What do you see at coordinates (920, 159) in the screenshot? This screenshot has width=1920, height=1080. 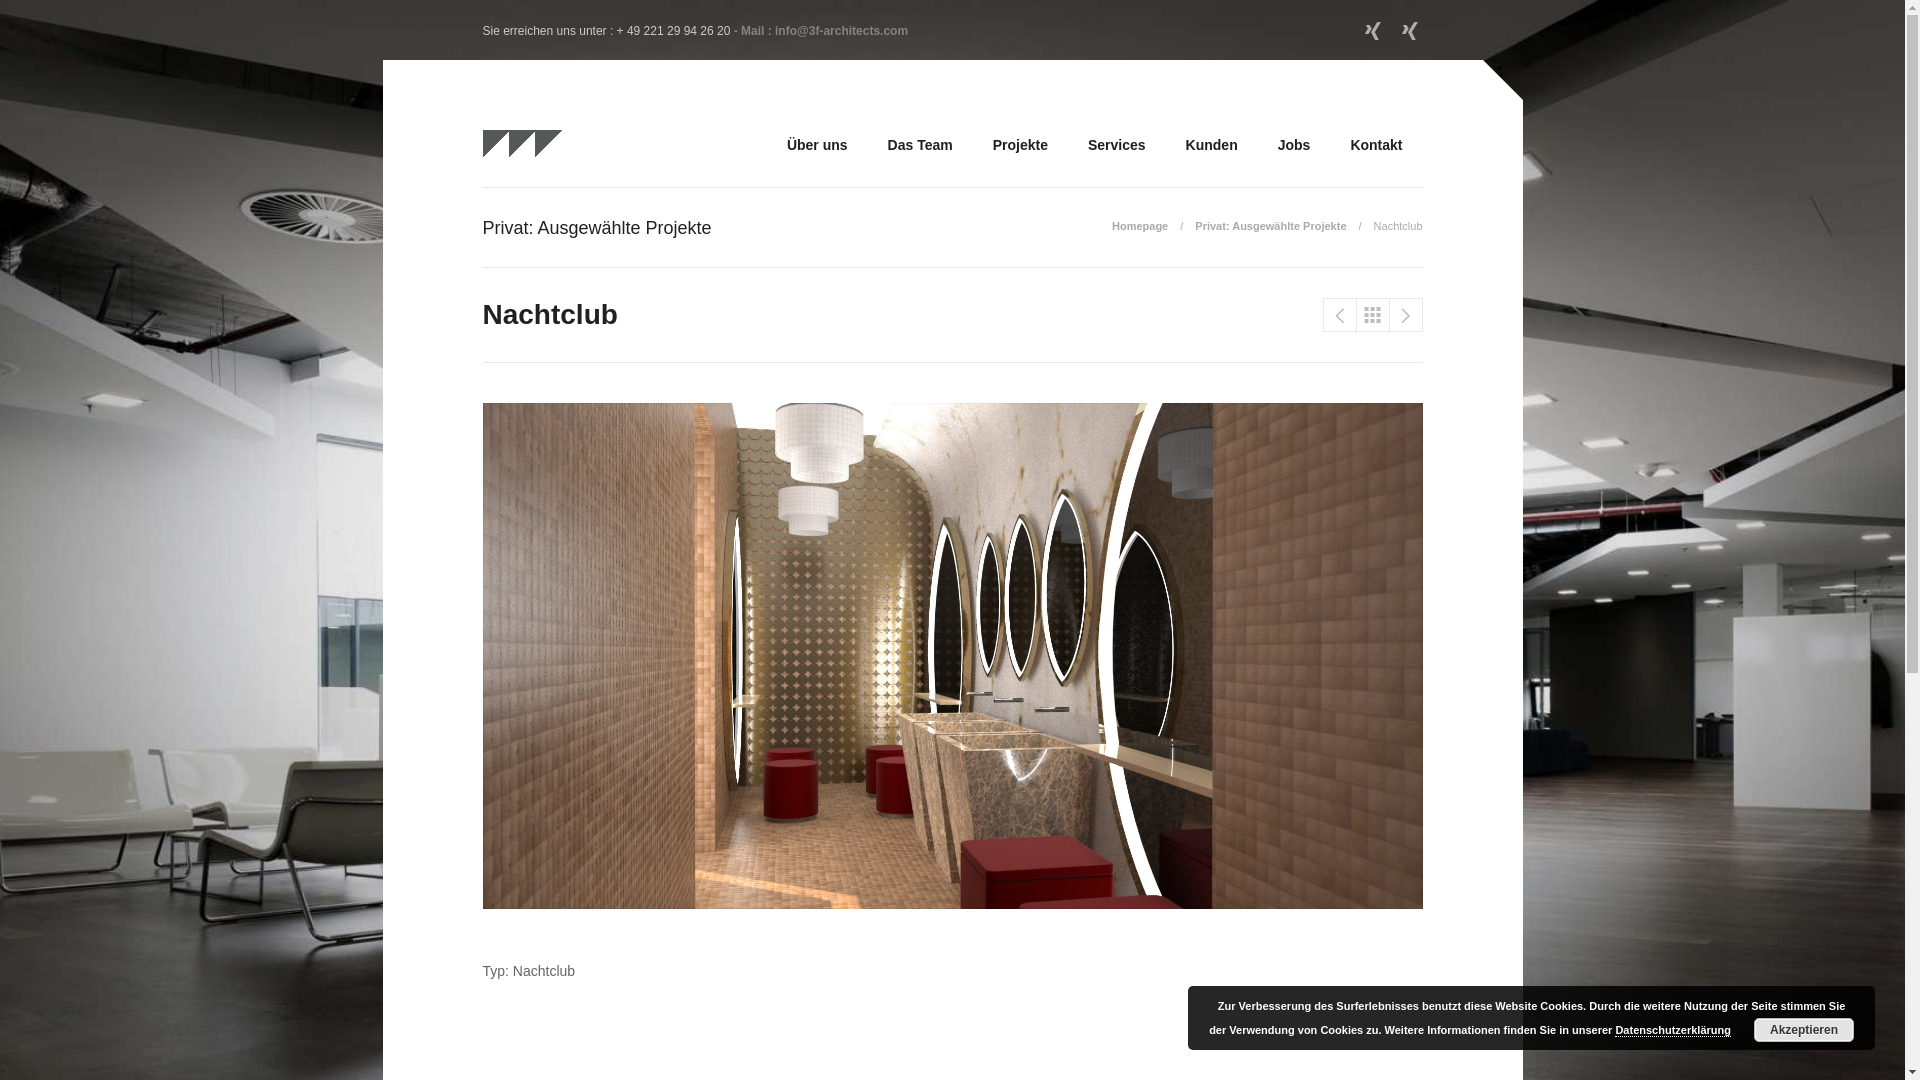 I see `Das Team` at bounding box center [920, 159].